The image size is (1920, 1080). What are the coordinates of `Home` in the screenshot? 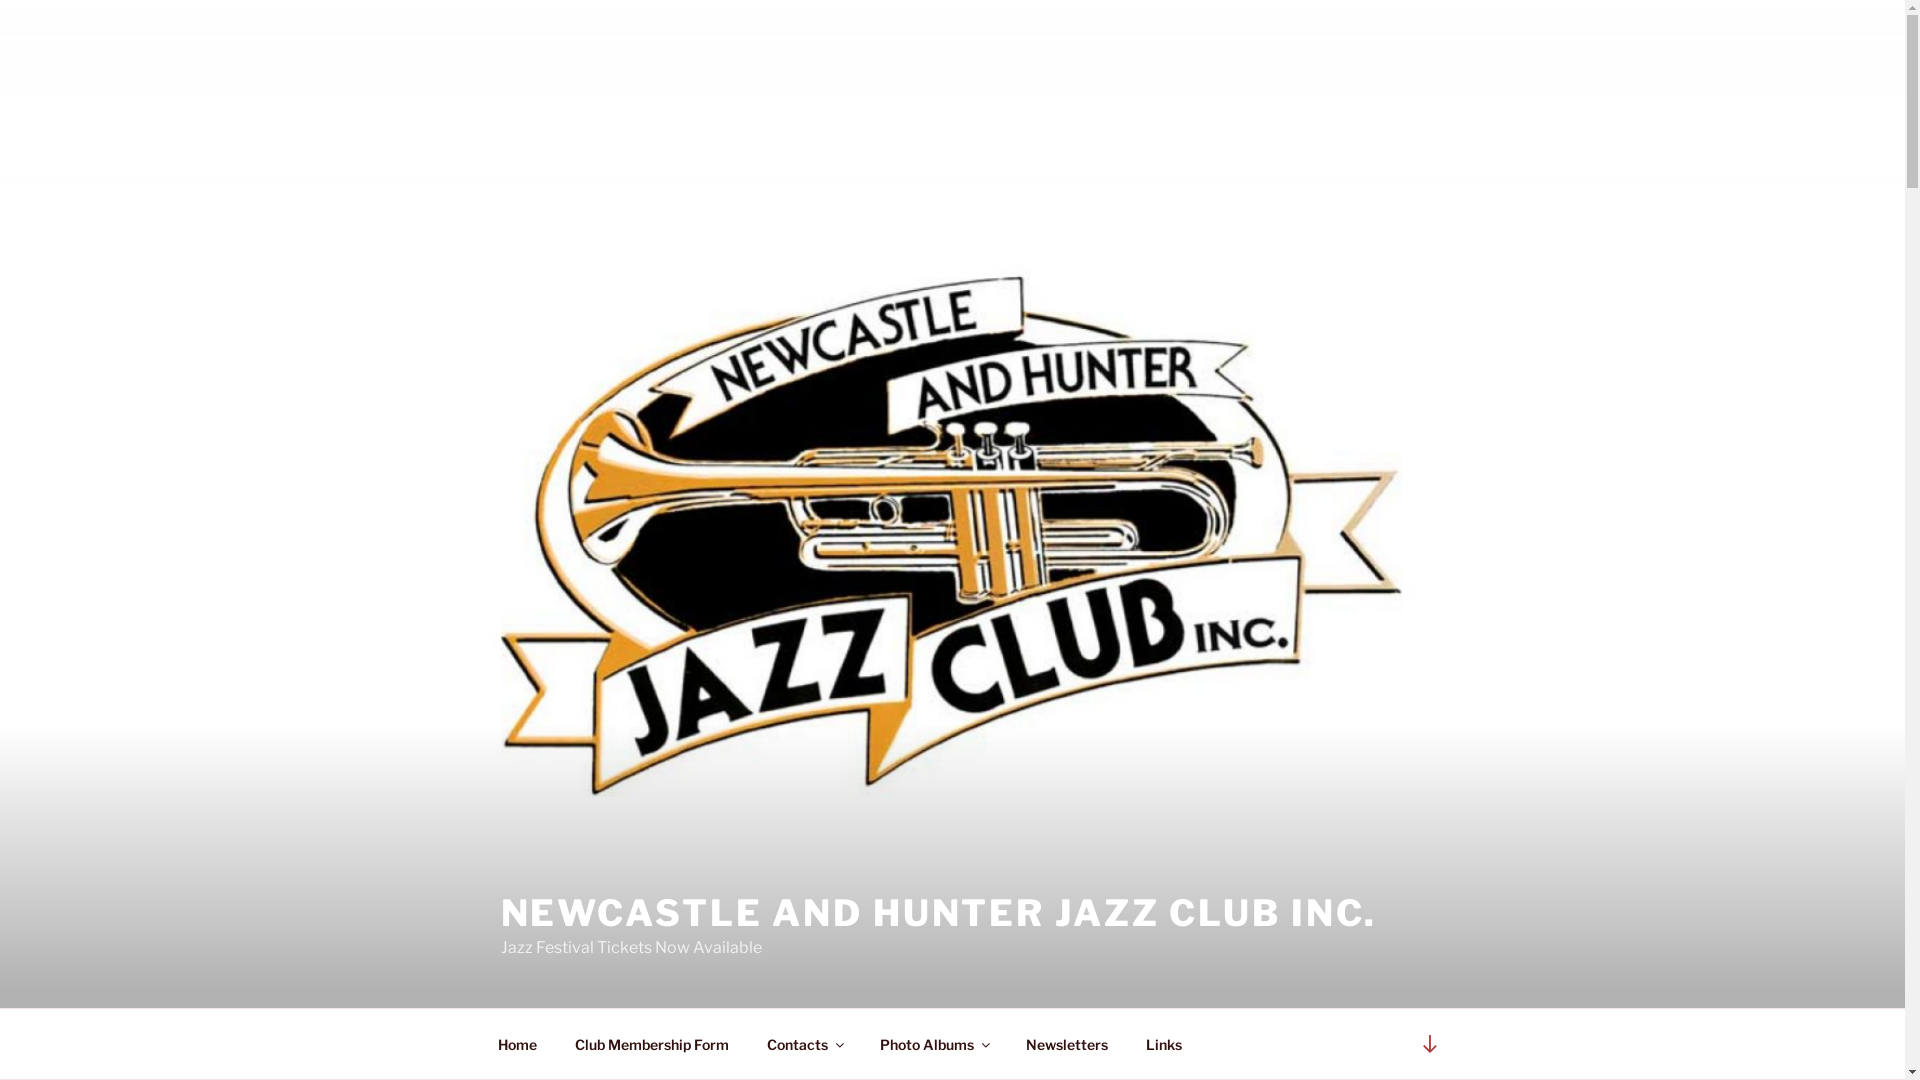 It's located at (517, 1044).